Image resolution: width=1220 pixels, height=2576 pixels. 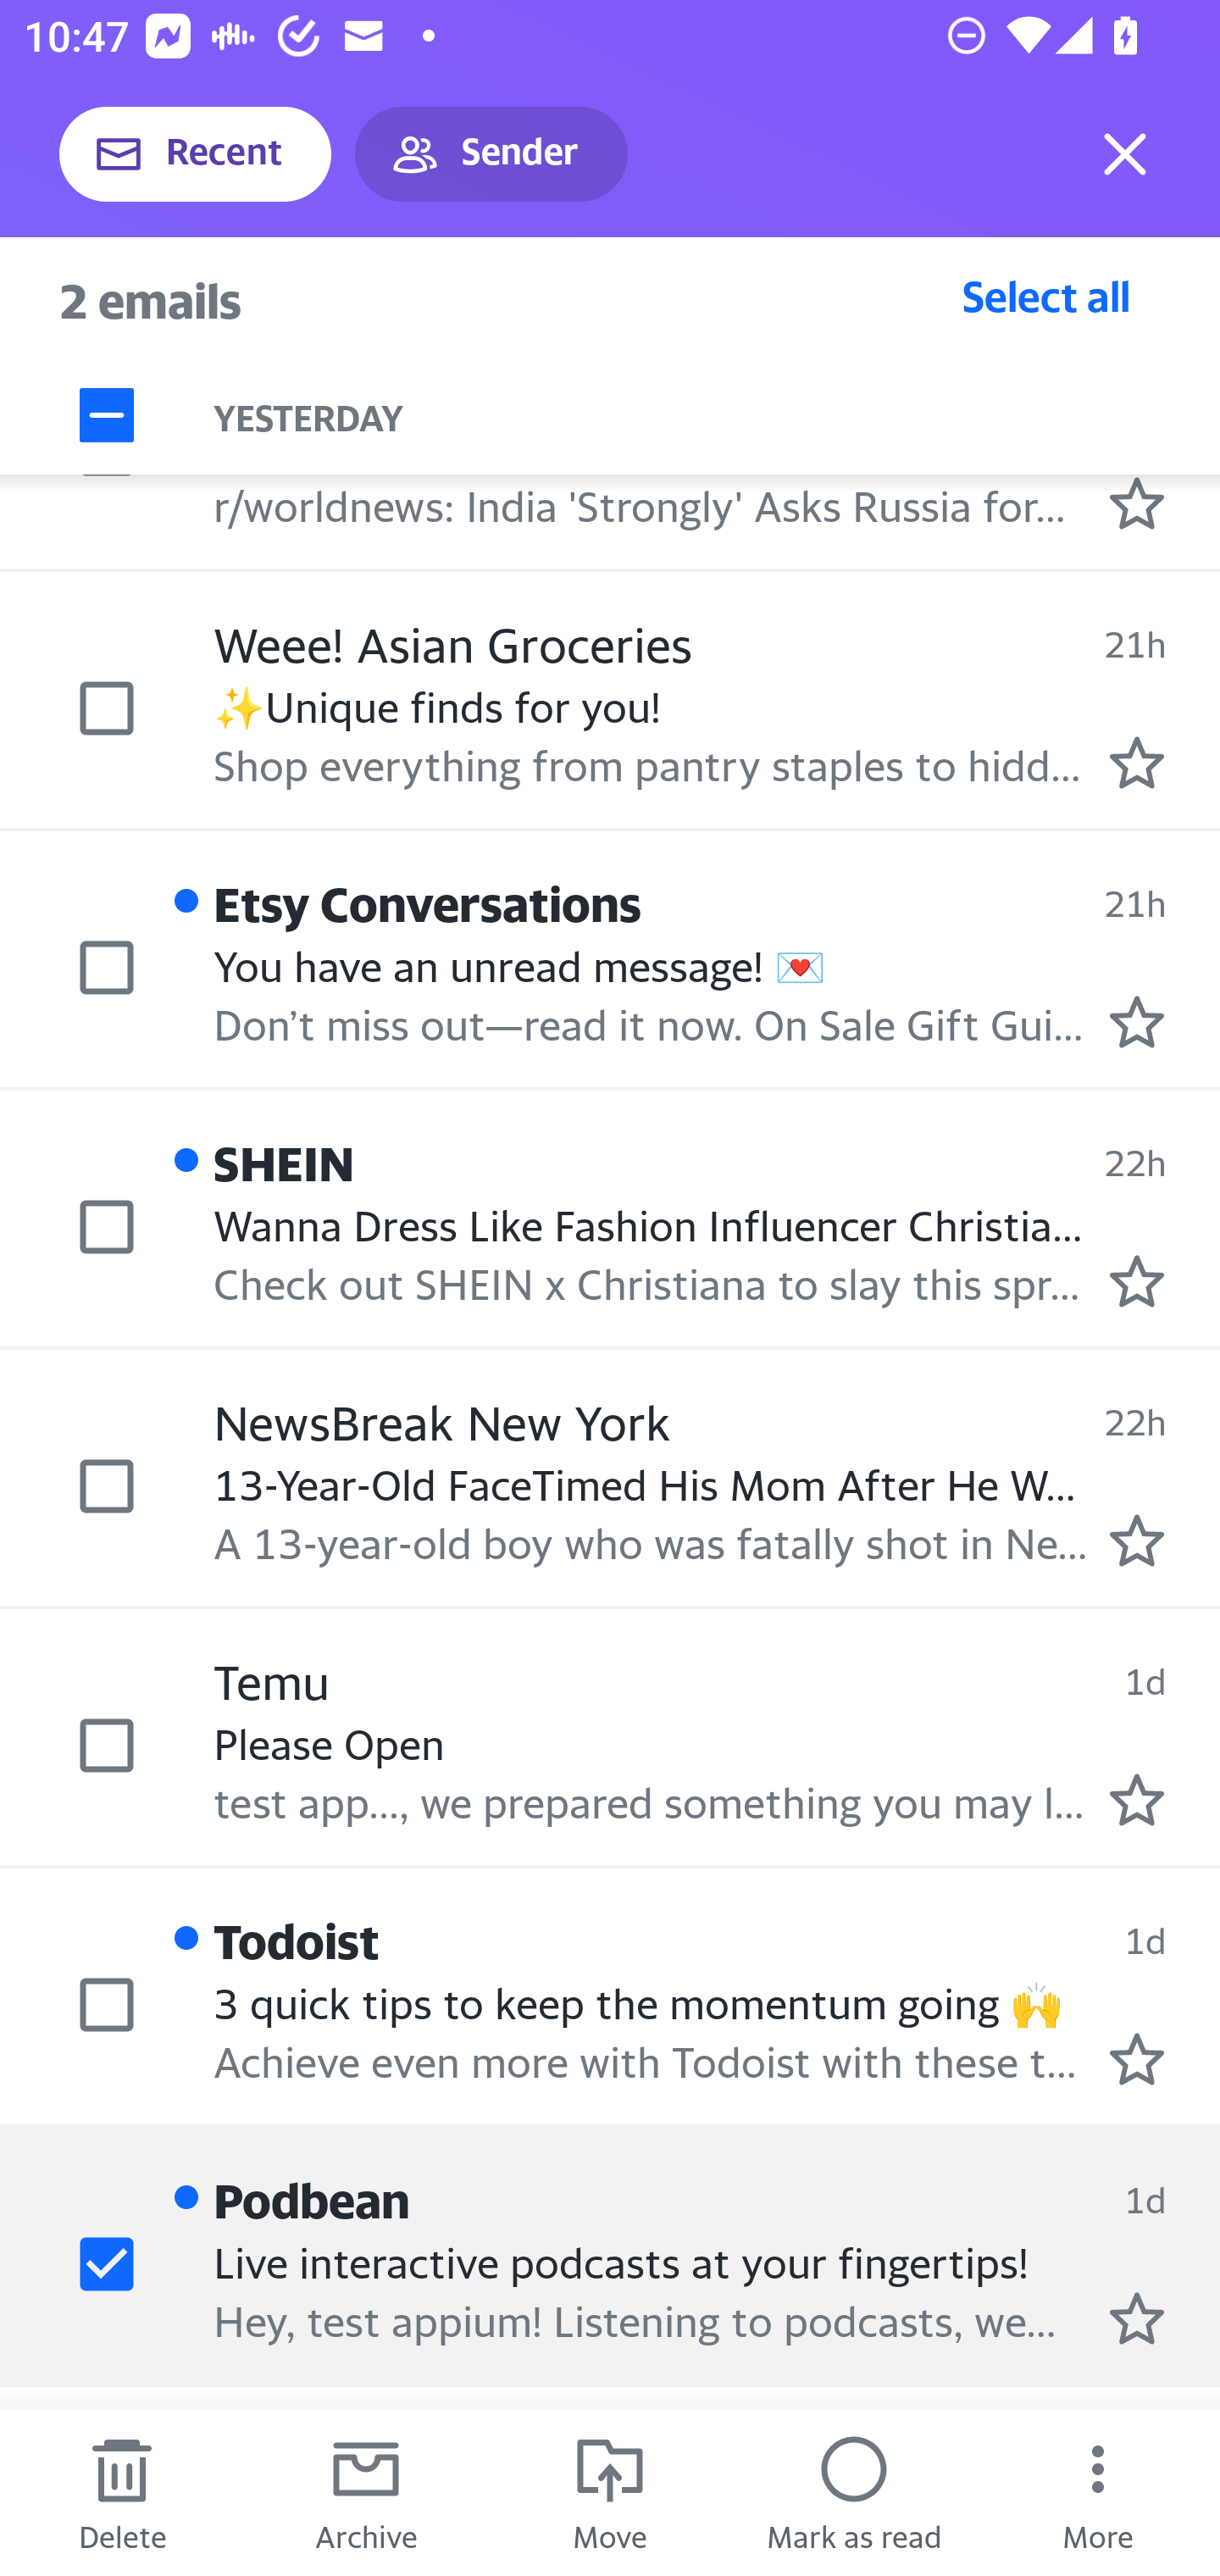 What do you see at coordinates (1137, 1281) in the screenshot?
I see `Mark as starred.` at bounding box center [1137, 1281].